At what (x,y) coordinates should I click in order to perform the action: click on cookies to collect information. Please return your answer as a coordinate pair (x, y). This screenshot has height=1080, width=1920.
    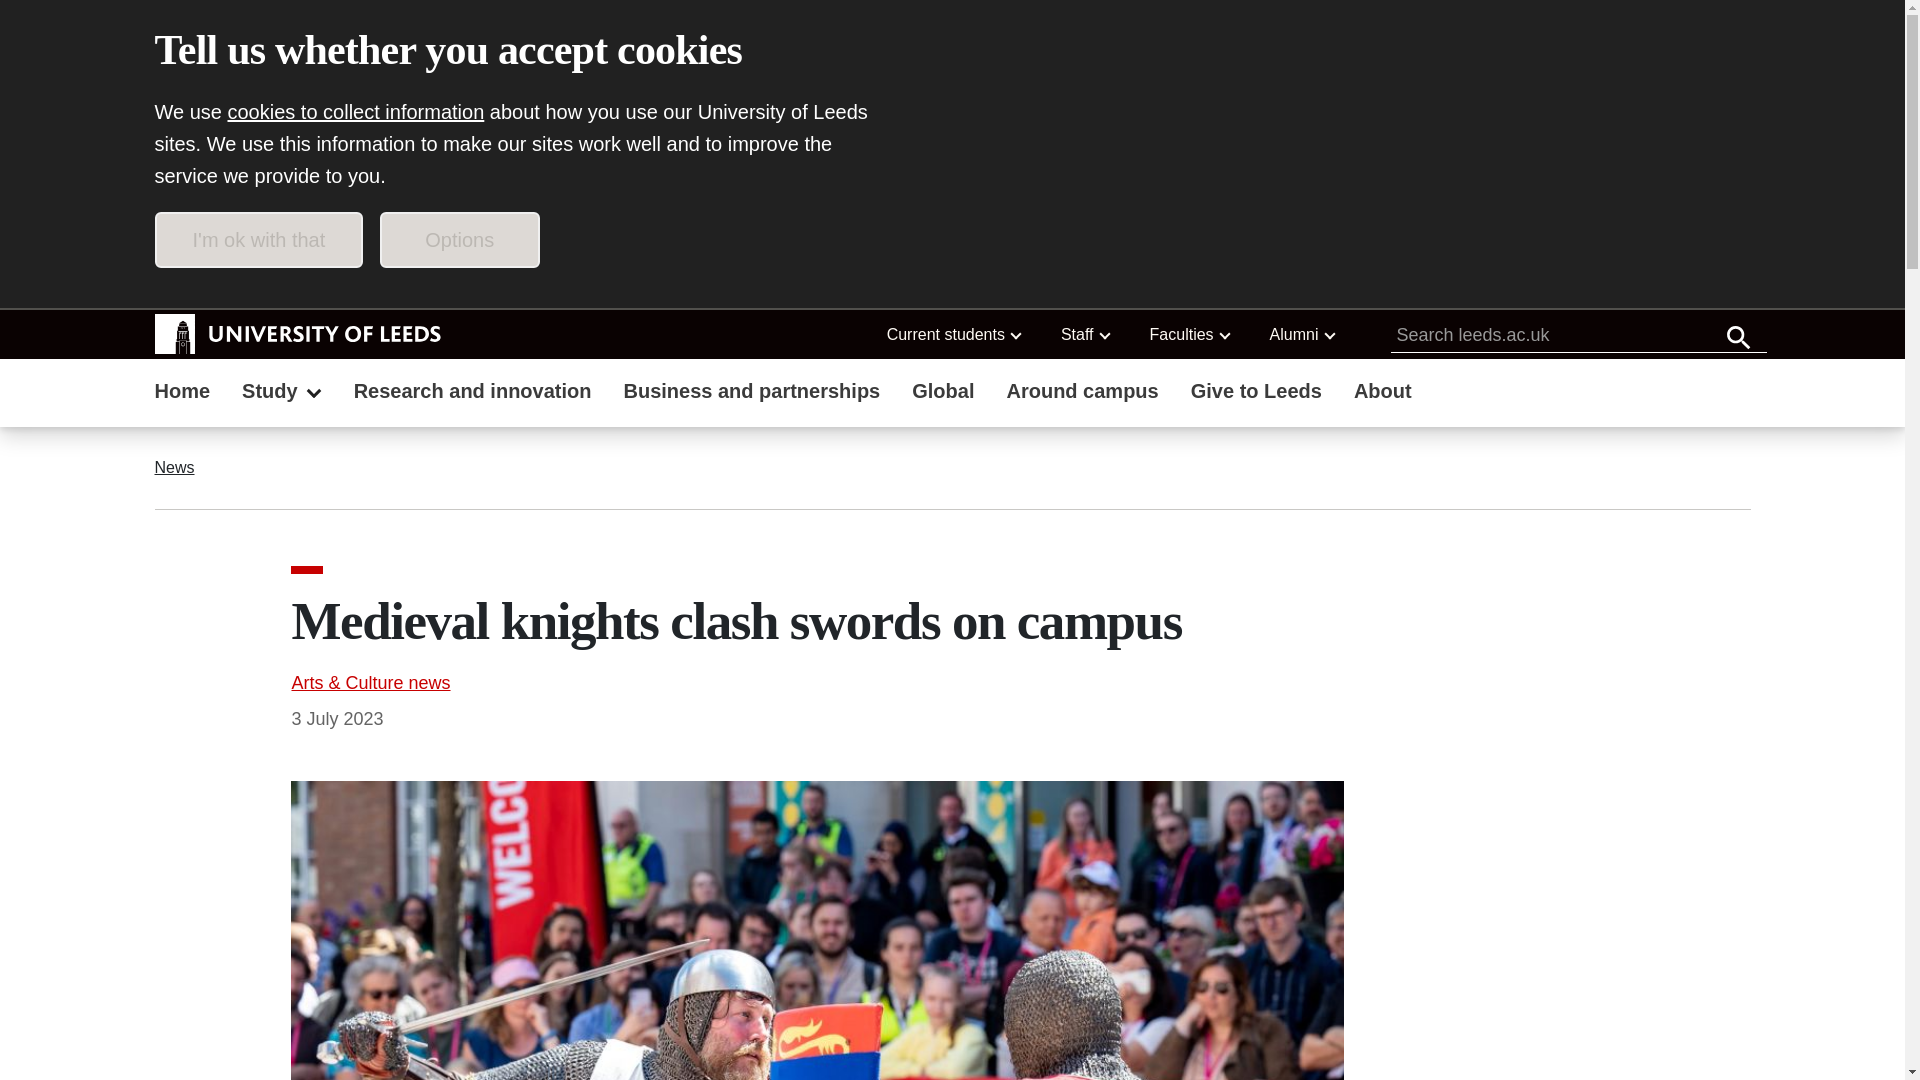
    Looking at the image, I should click on (356, 112).